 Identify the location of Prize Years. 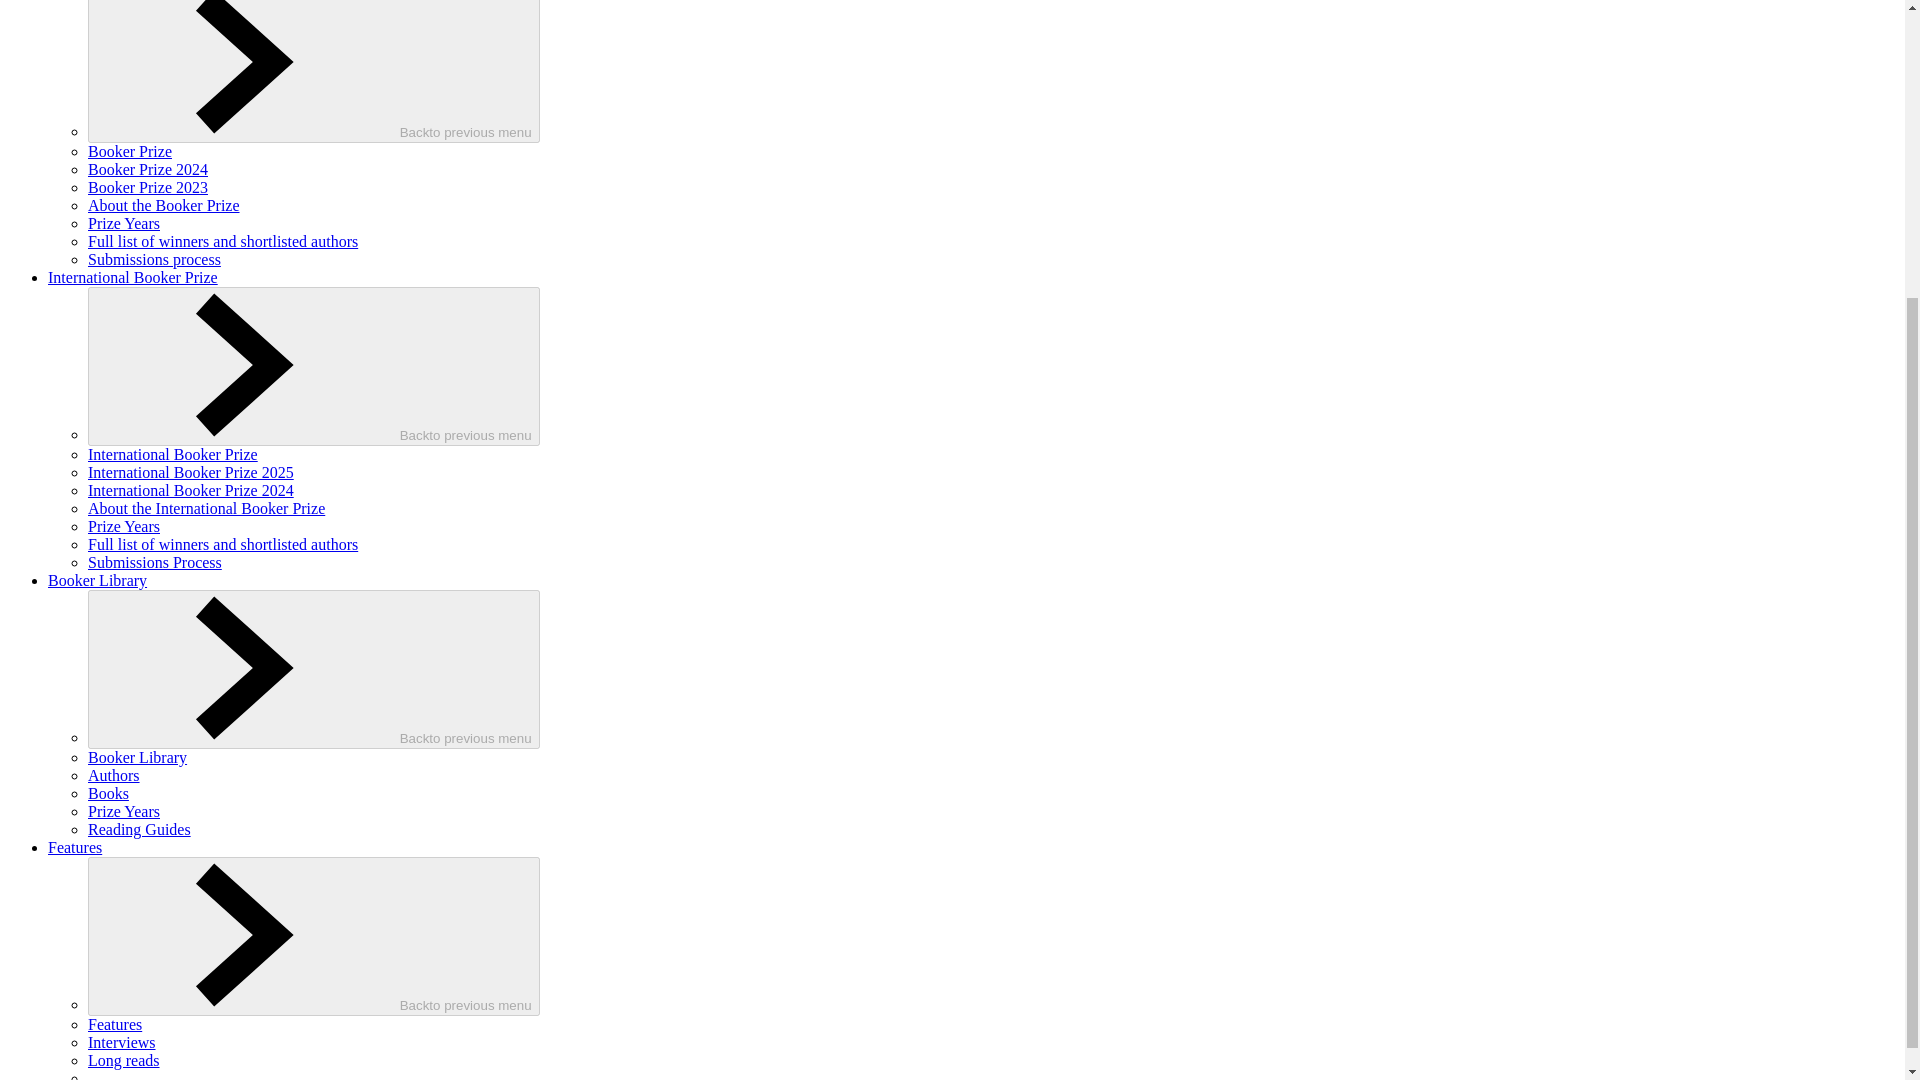
(124, 811).